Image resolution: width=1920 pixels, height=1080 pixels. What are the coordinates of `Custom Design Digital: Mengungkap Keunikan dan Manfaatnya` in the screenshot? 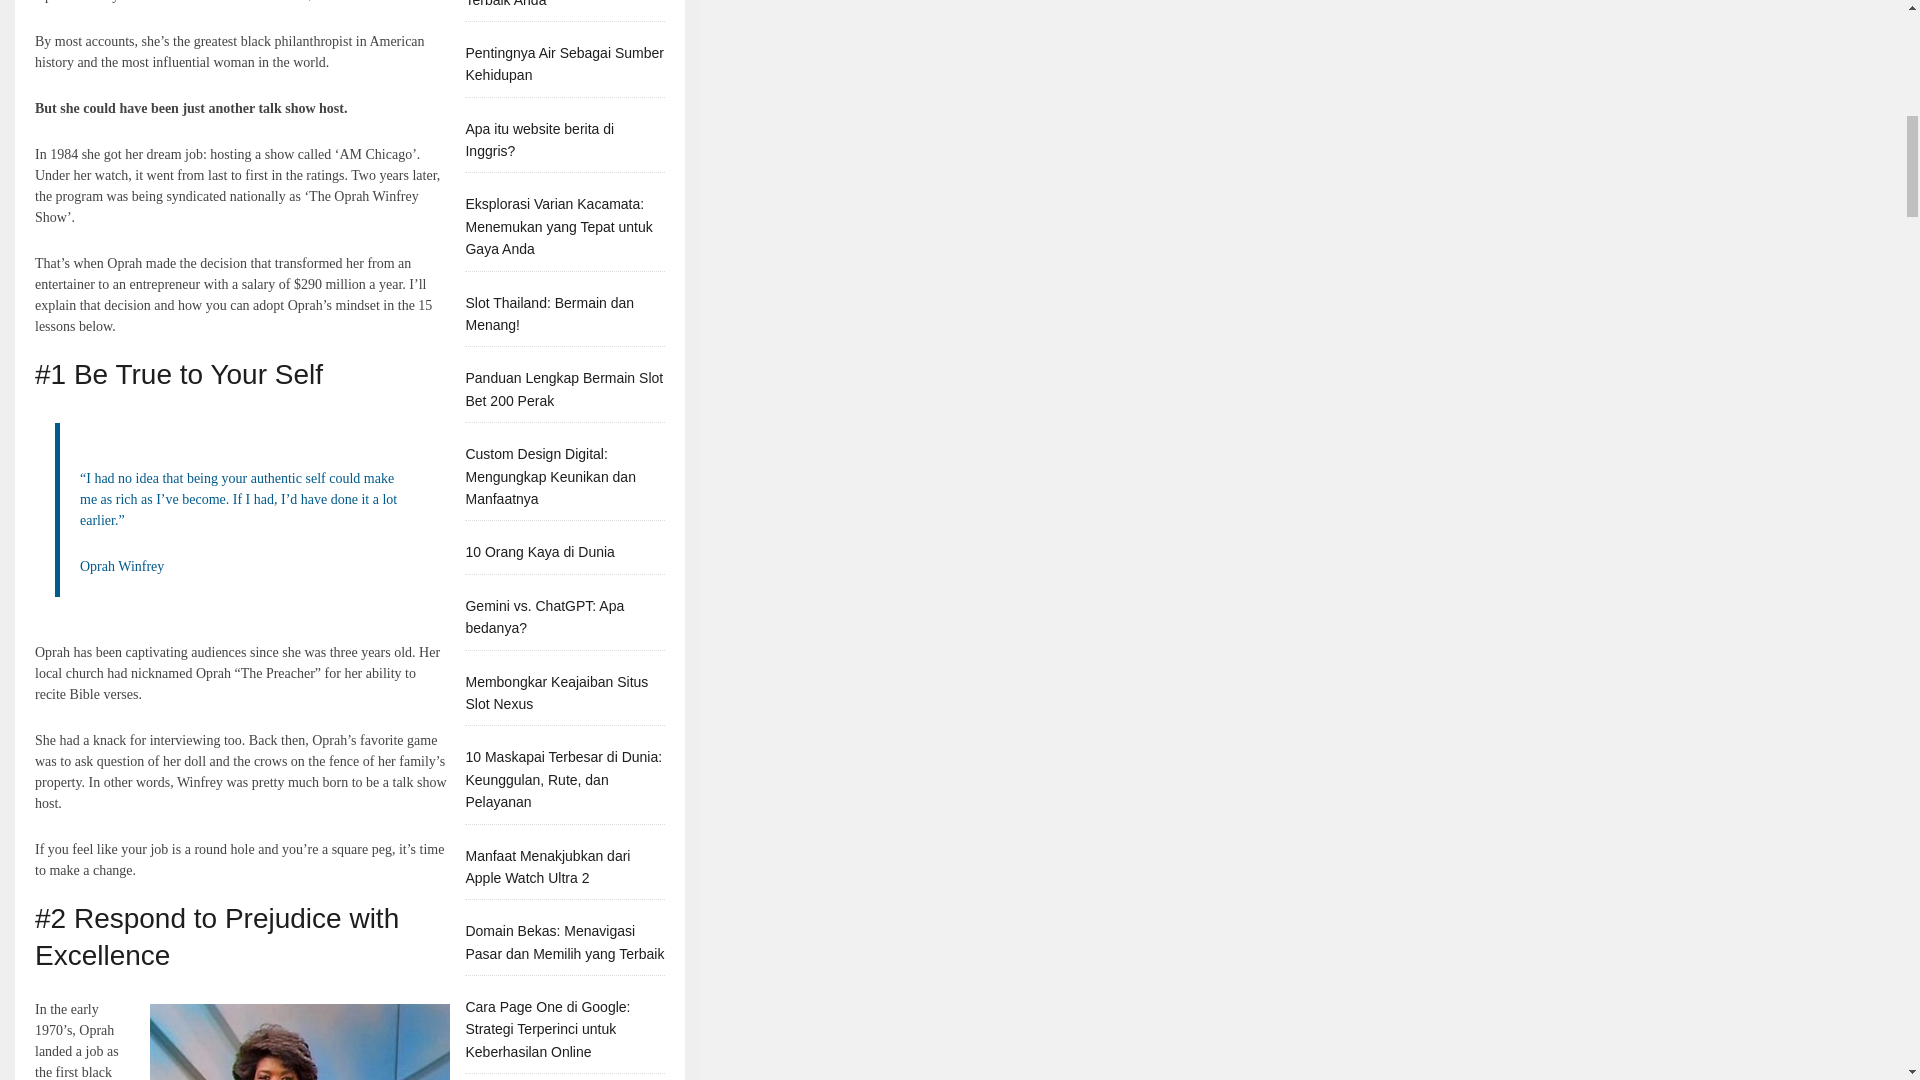 It's located at (550, 476).